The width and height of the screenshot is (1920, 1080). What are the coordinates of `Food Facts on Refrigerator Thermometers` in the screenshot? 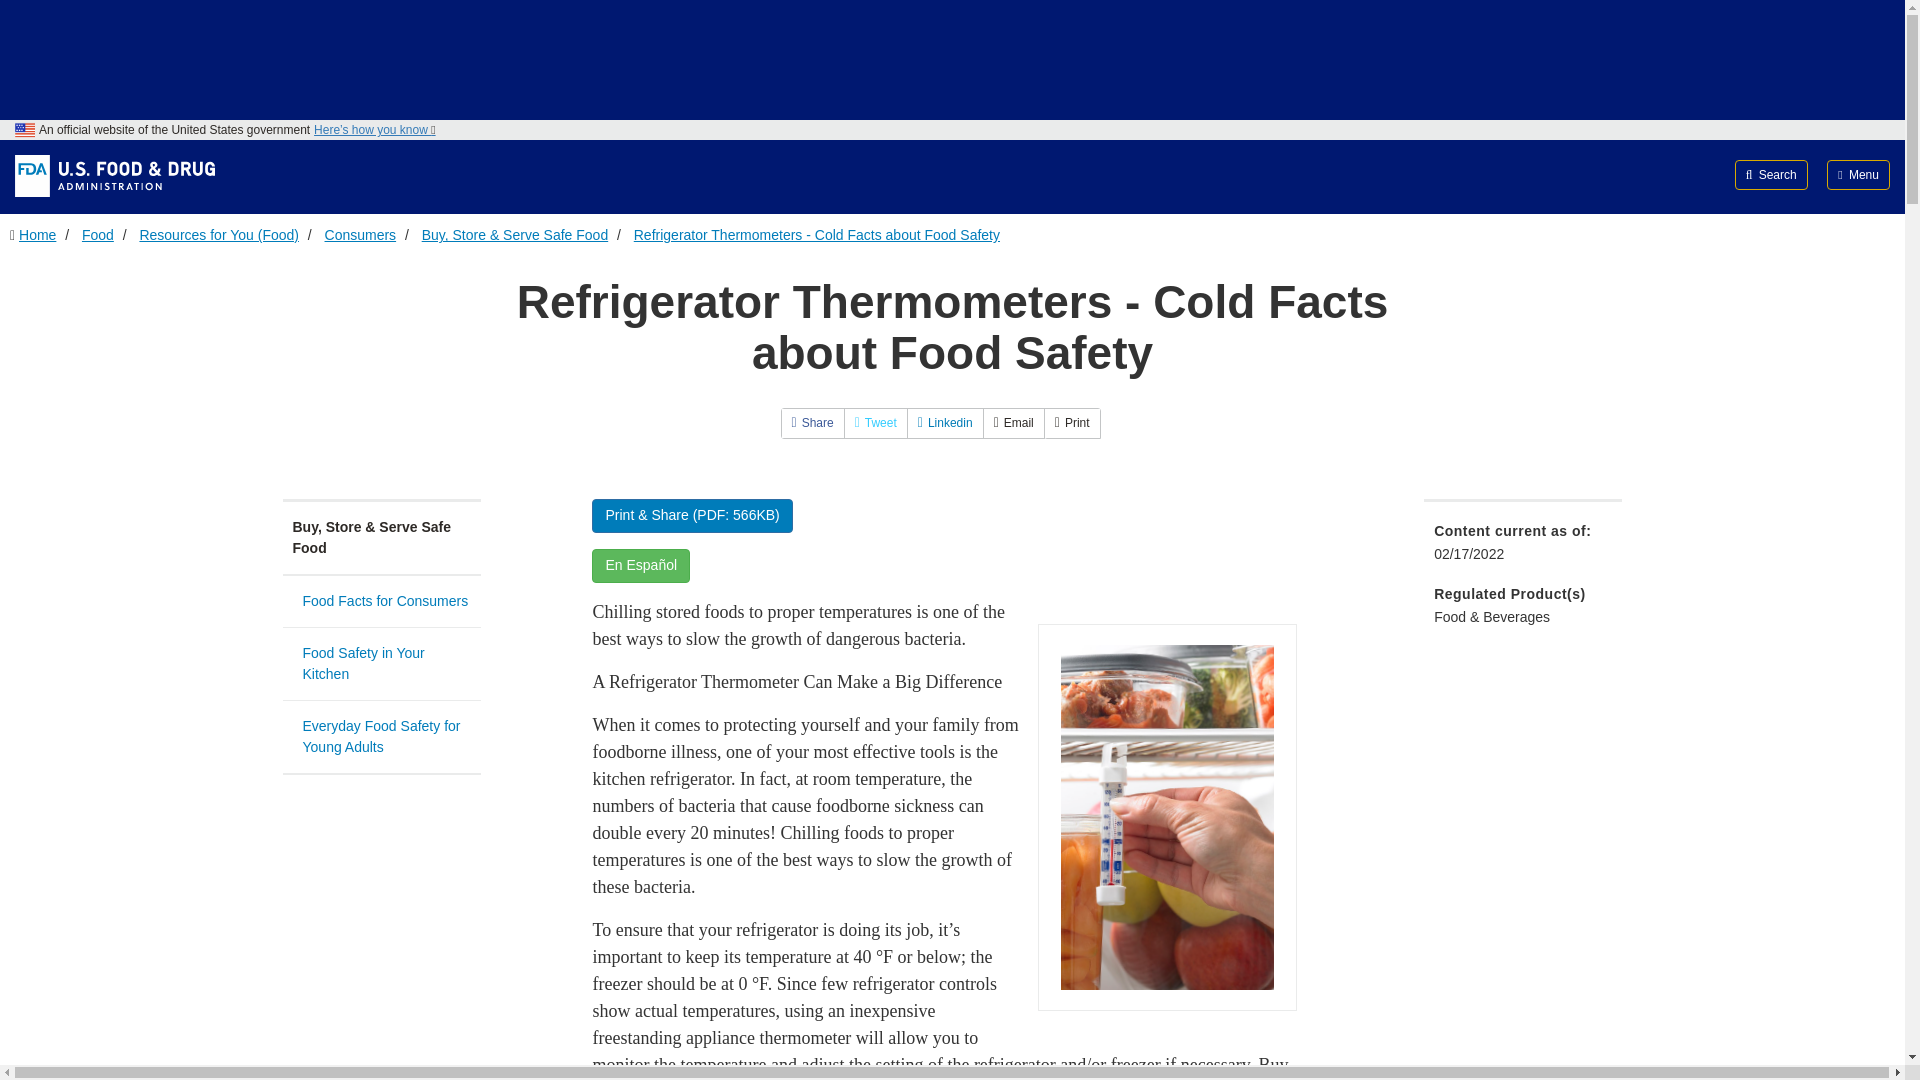 It's located at (1168, 817).